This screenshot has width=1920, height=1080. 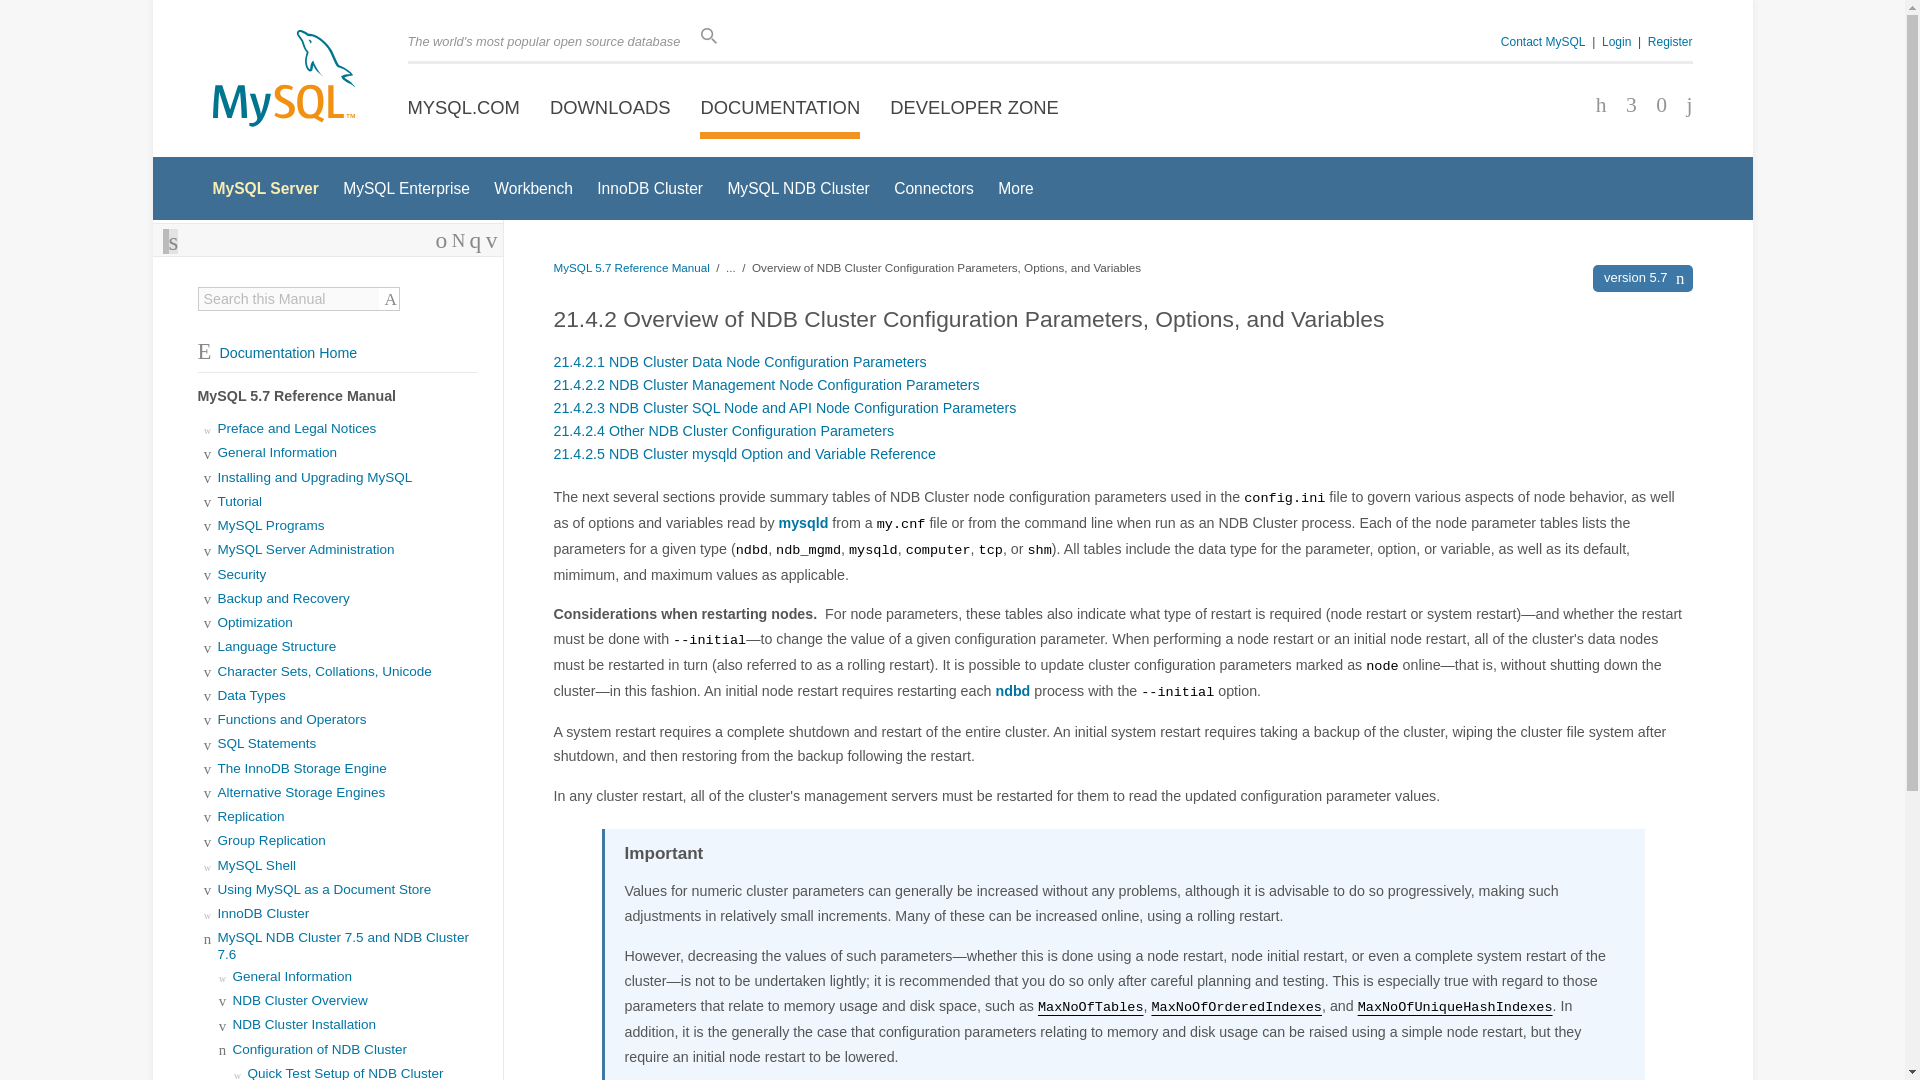 I want to click on MYSQL.COM, so click(x=464, y=108).